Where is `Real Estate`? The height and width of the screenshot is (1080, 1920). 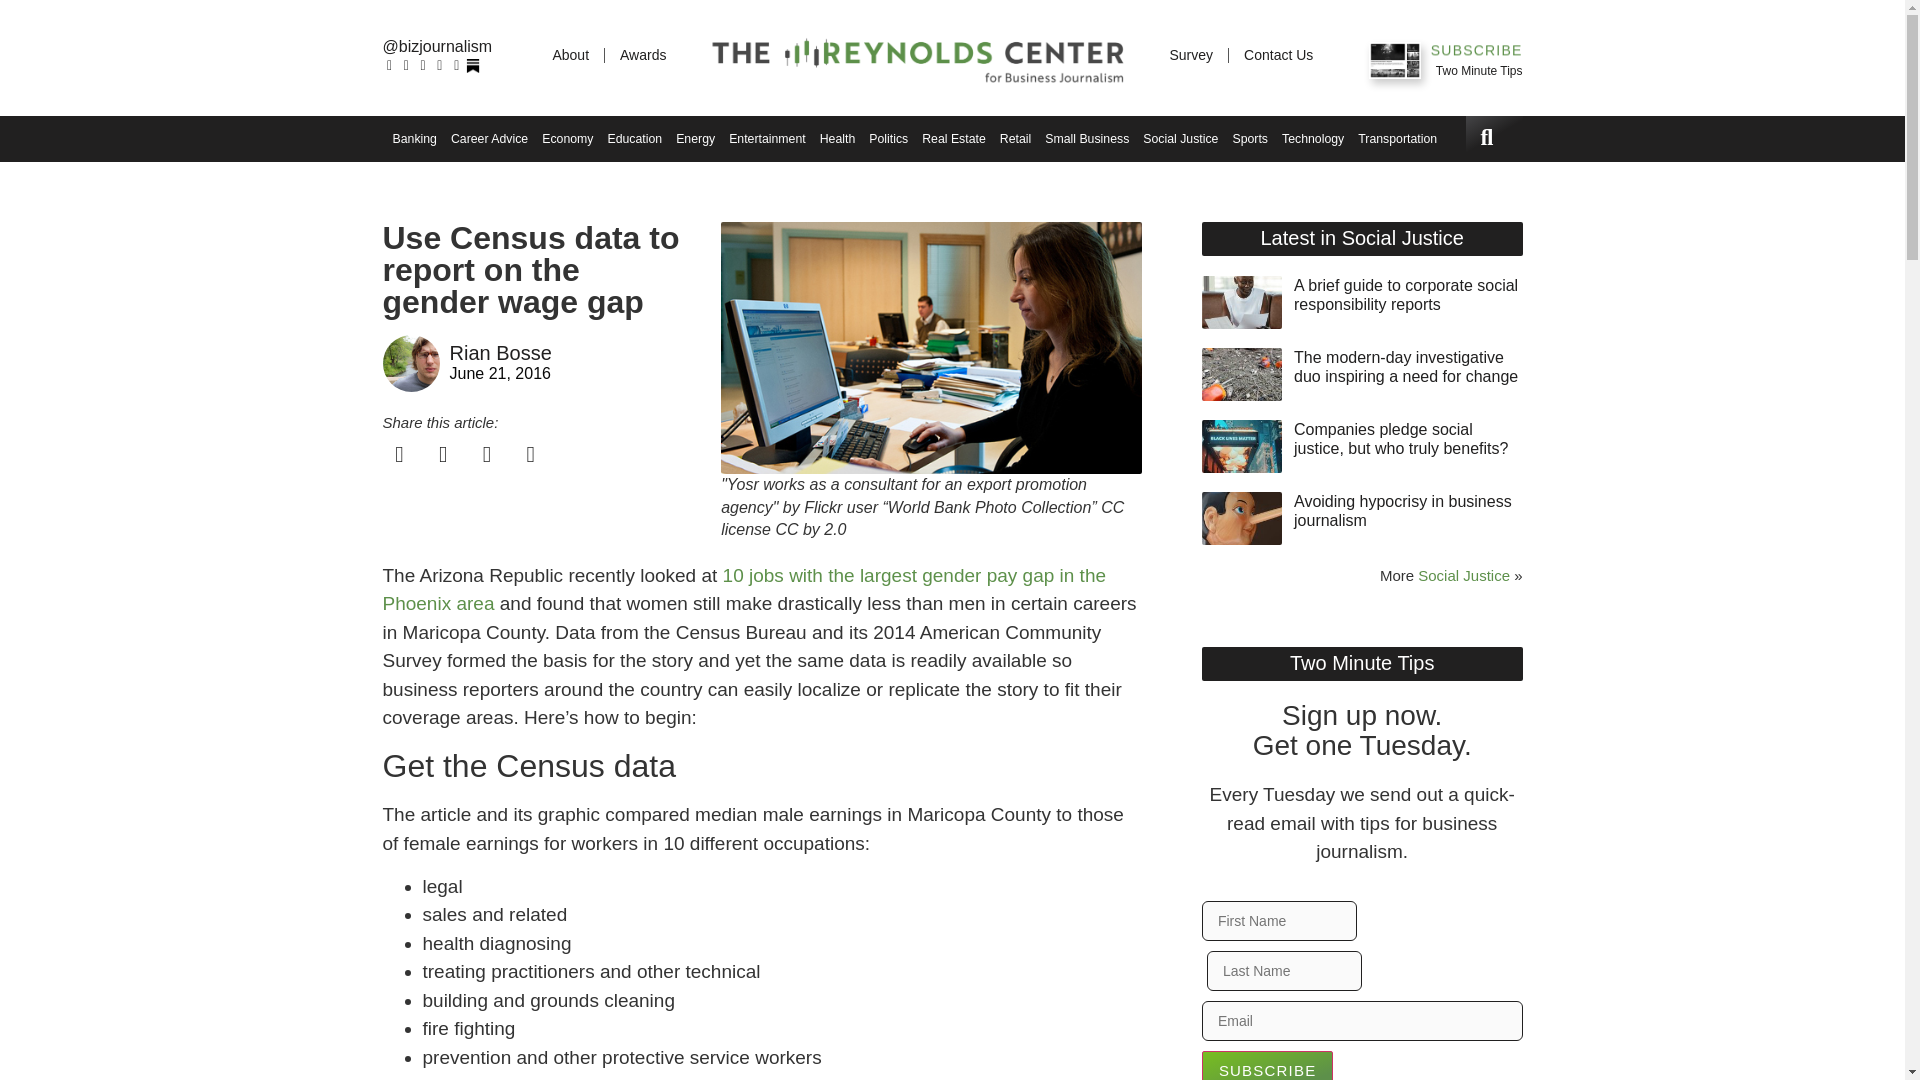 Real Estate is located at coordinates (954, 138).